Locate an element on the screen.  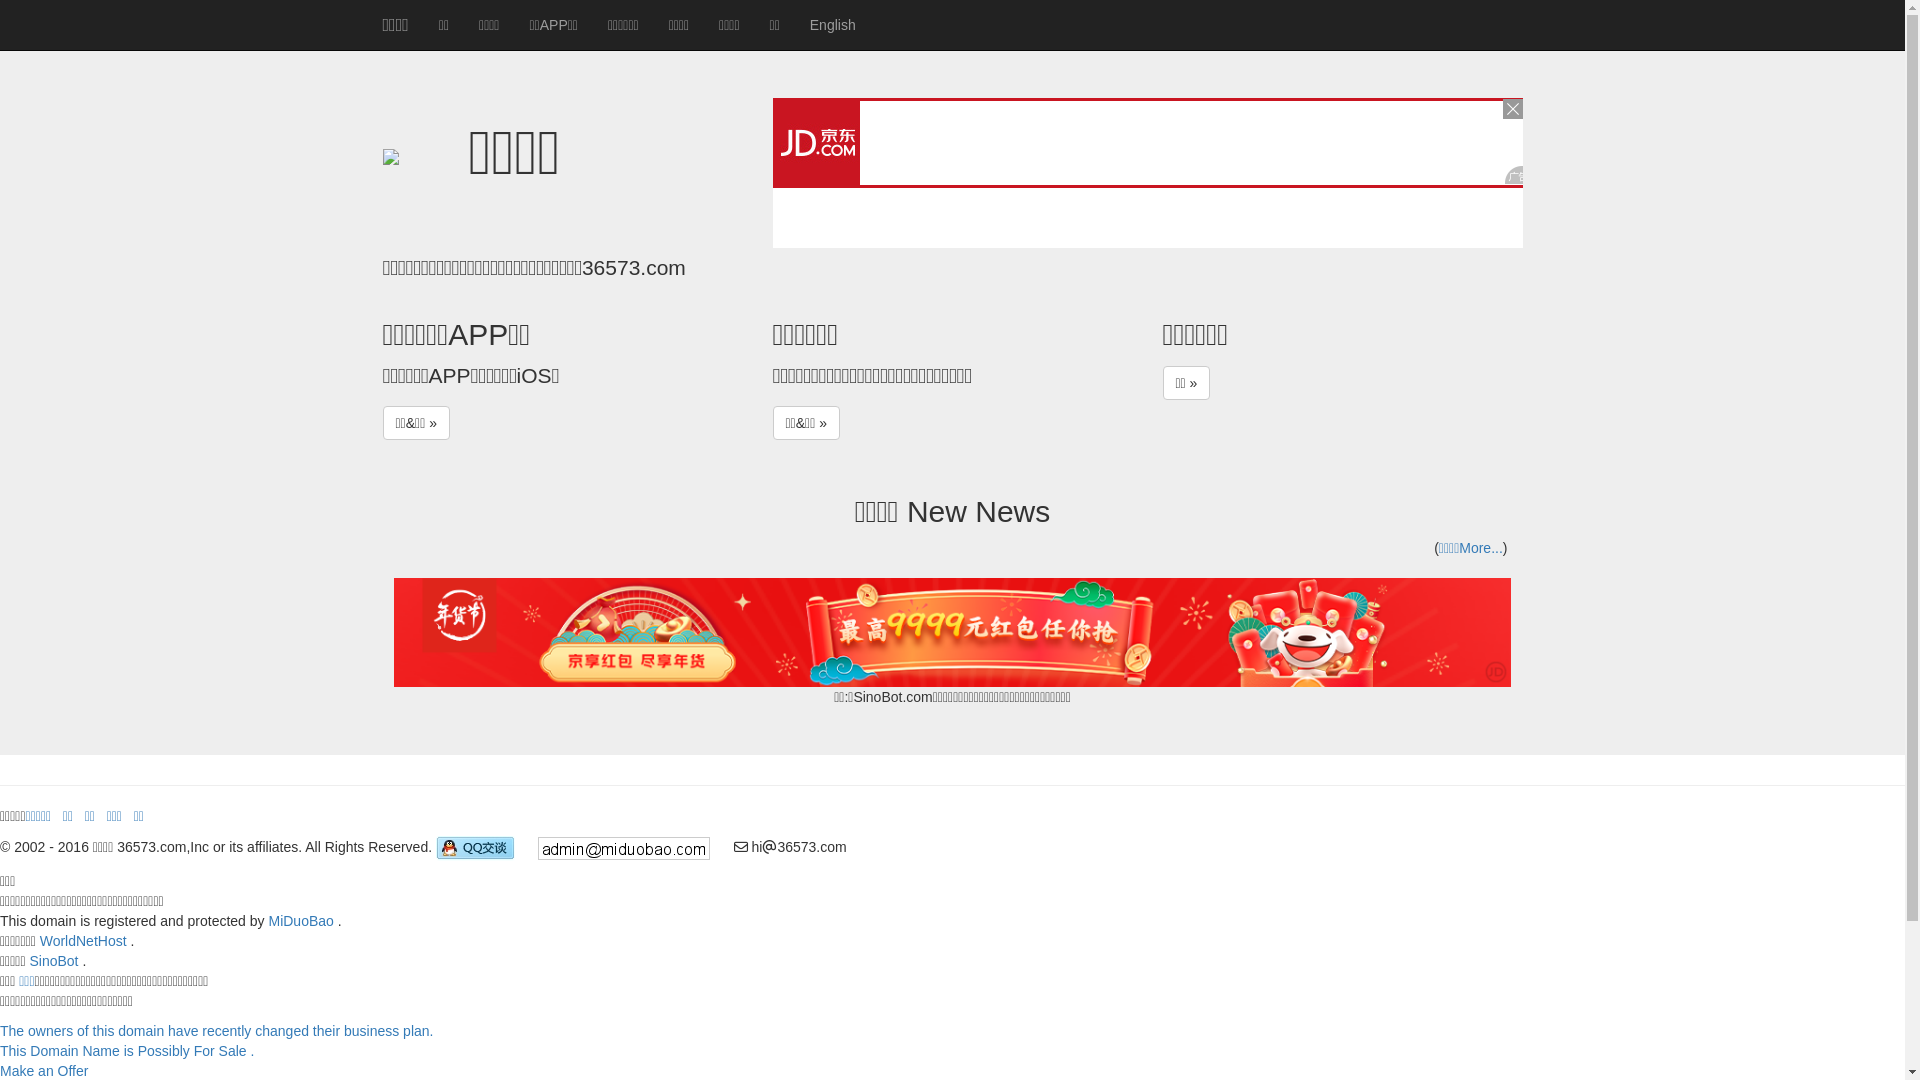
WorldNetHost is located at coordinates (84, 941).